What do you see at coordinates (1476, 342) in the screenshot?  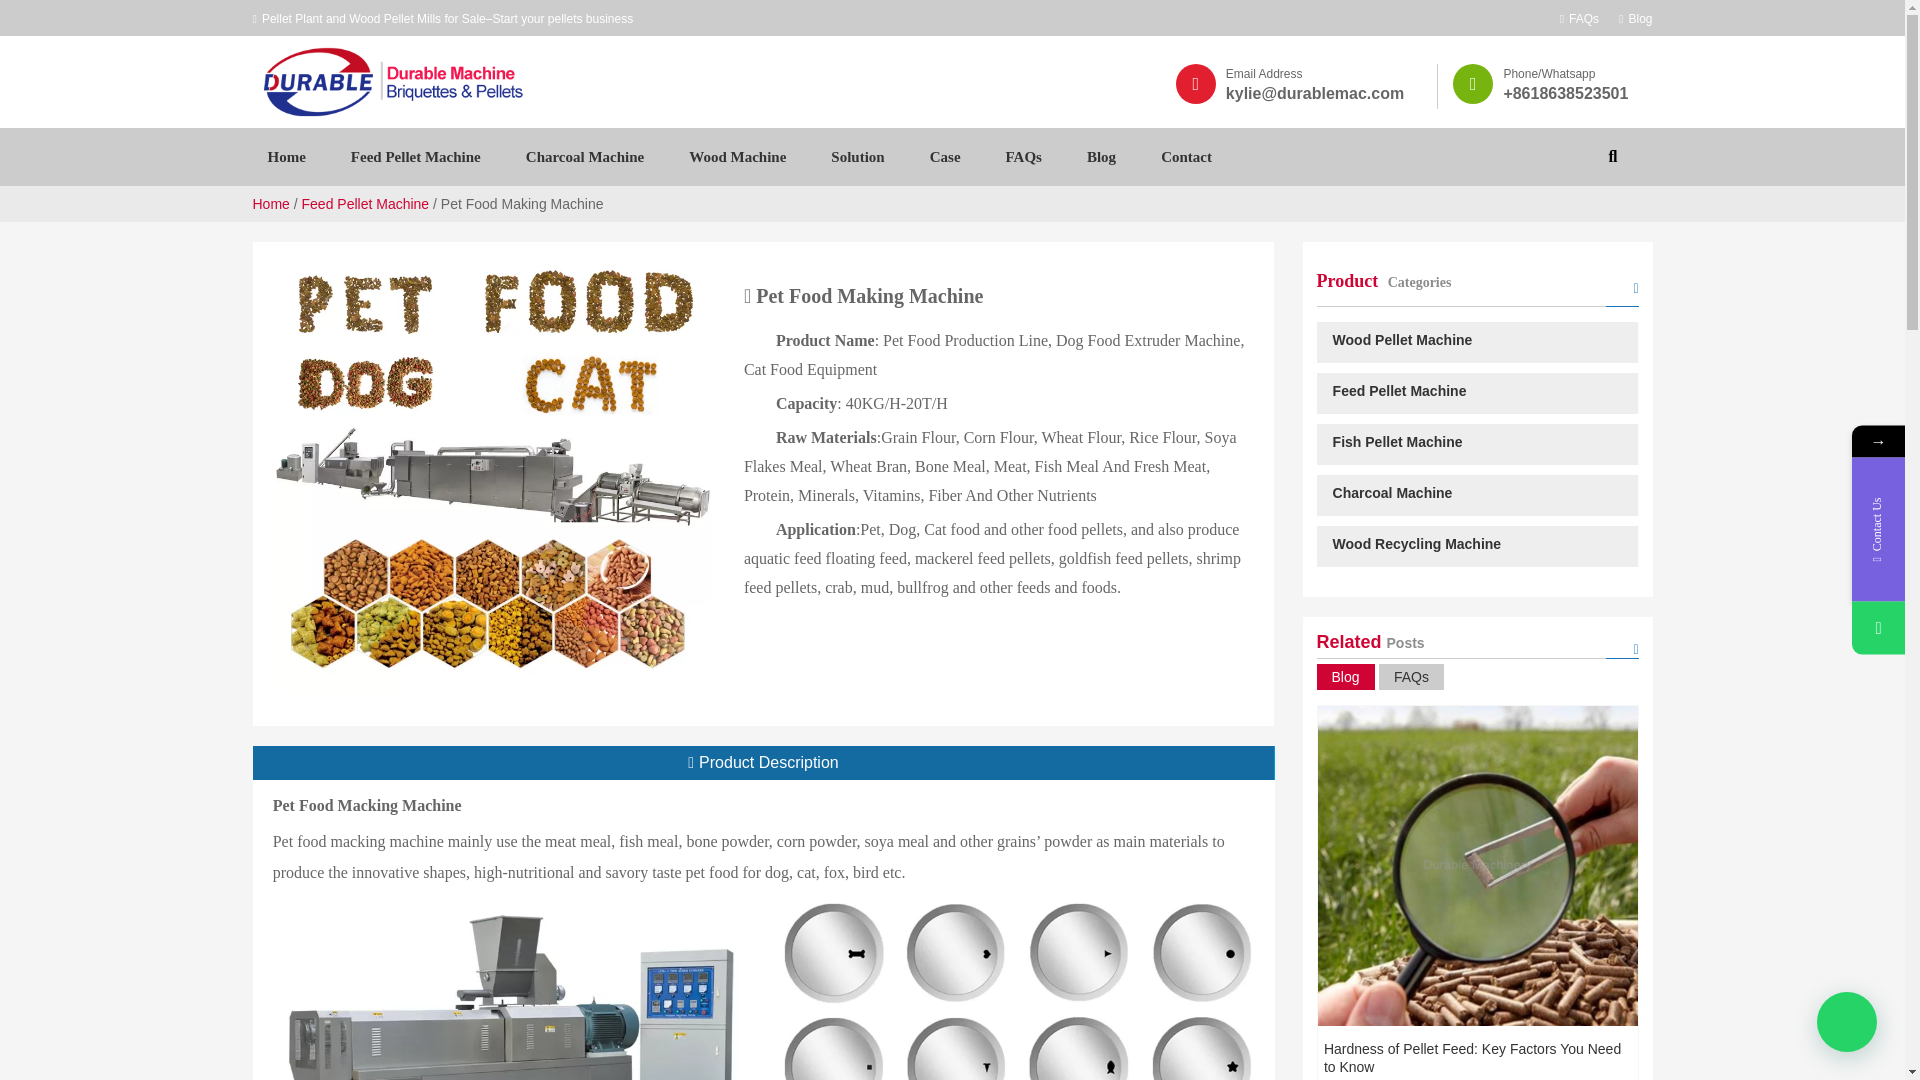 I see `Wood Pellet Machine` at bounding box center [1476, 342].